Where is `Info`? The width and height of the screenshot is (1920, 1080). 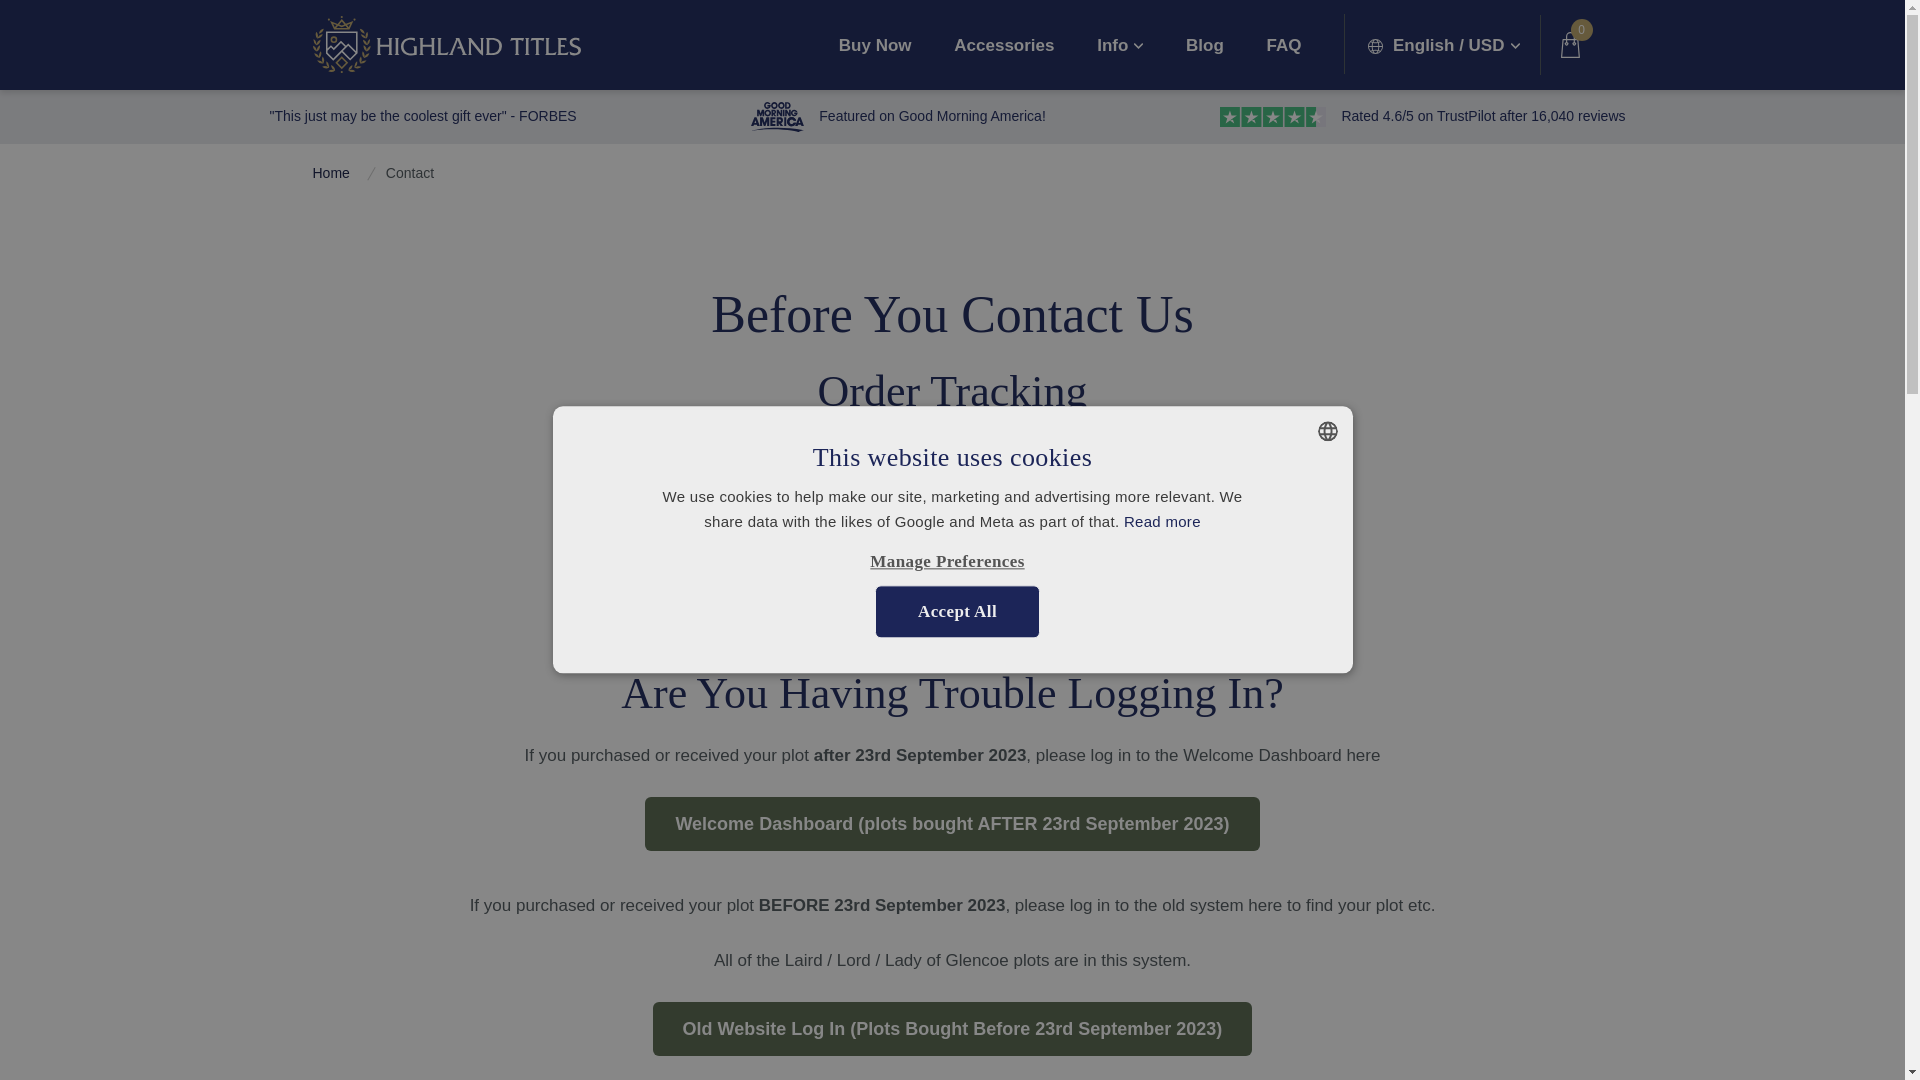
Info is located at coordinates (1119, 44).